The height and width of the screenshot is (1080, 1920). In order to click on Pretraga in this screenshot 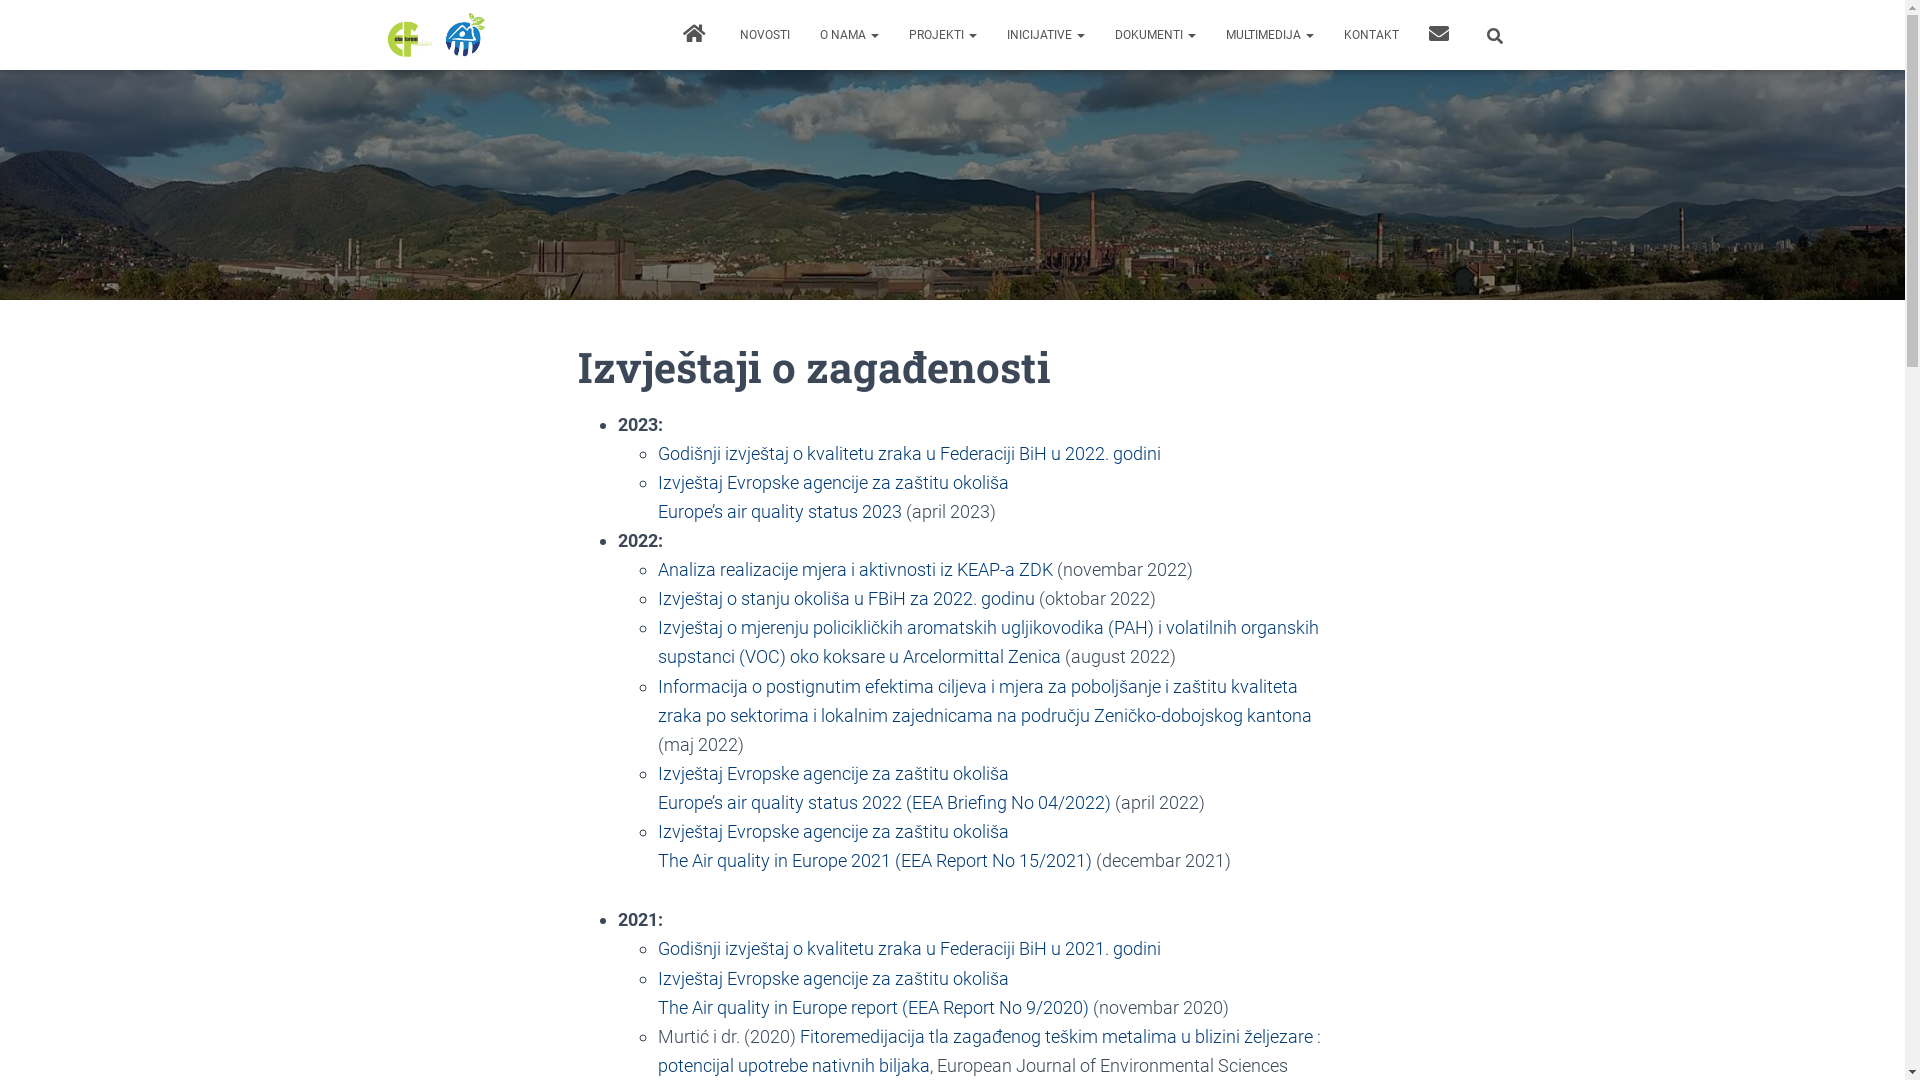, I will do `click(5, 22)`.